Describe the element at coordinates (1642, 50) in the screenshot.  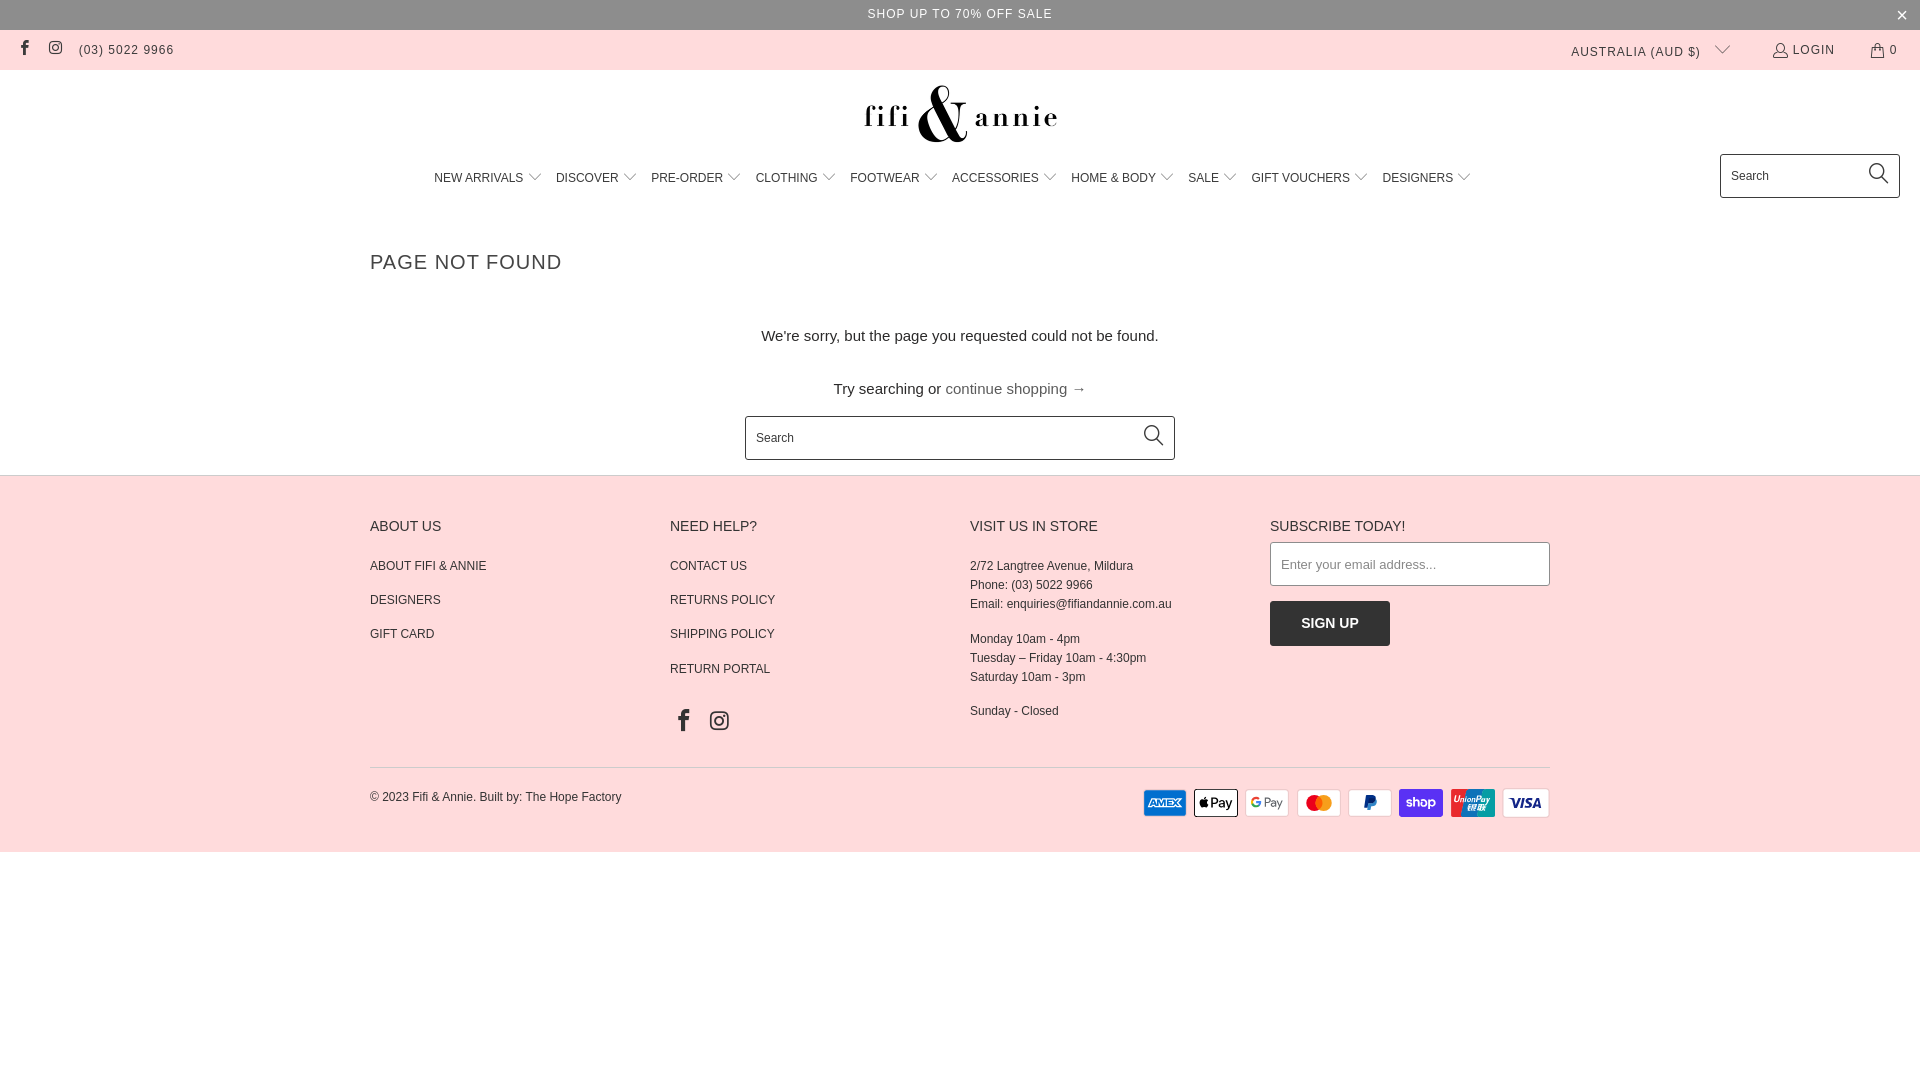
I see `AUSTRALIA (AUD $)` at that location.